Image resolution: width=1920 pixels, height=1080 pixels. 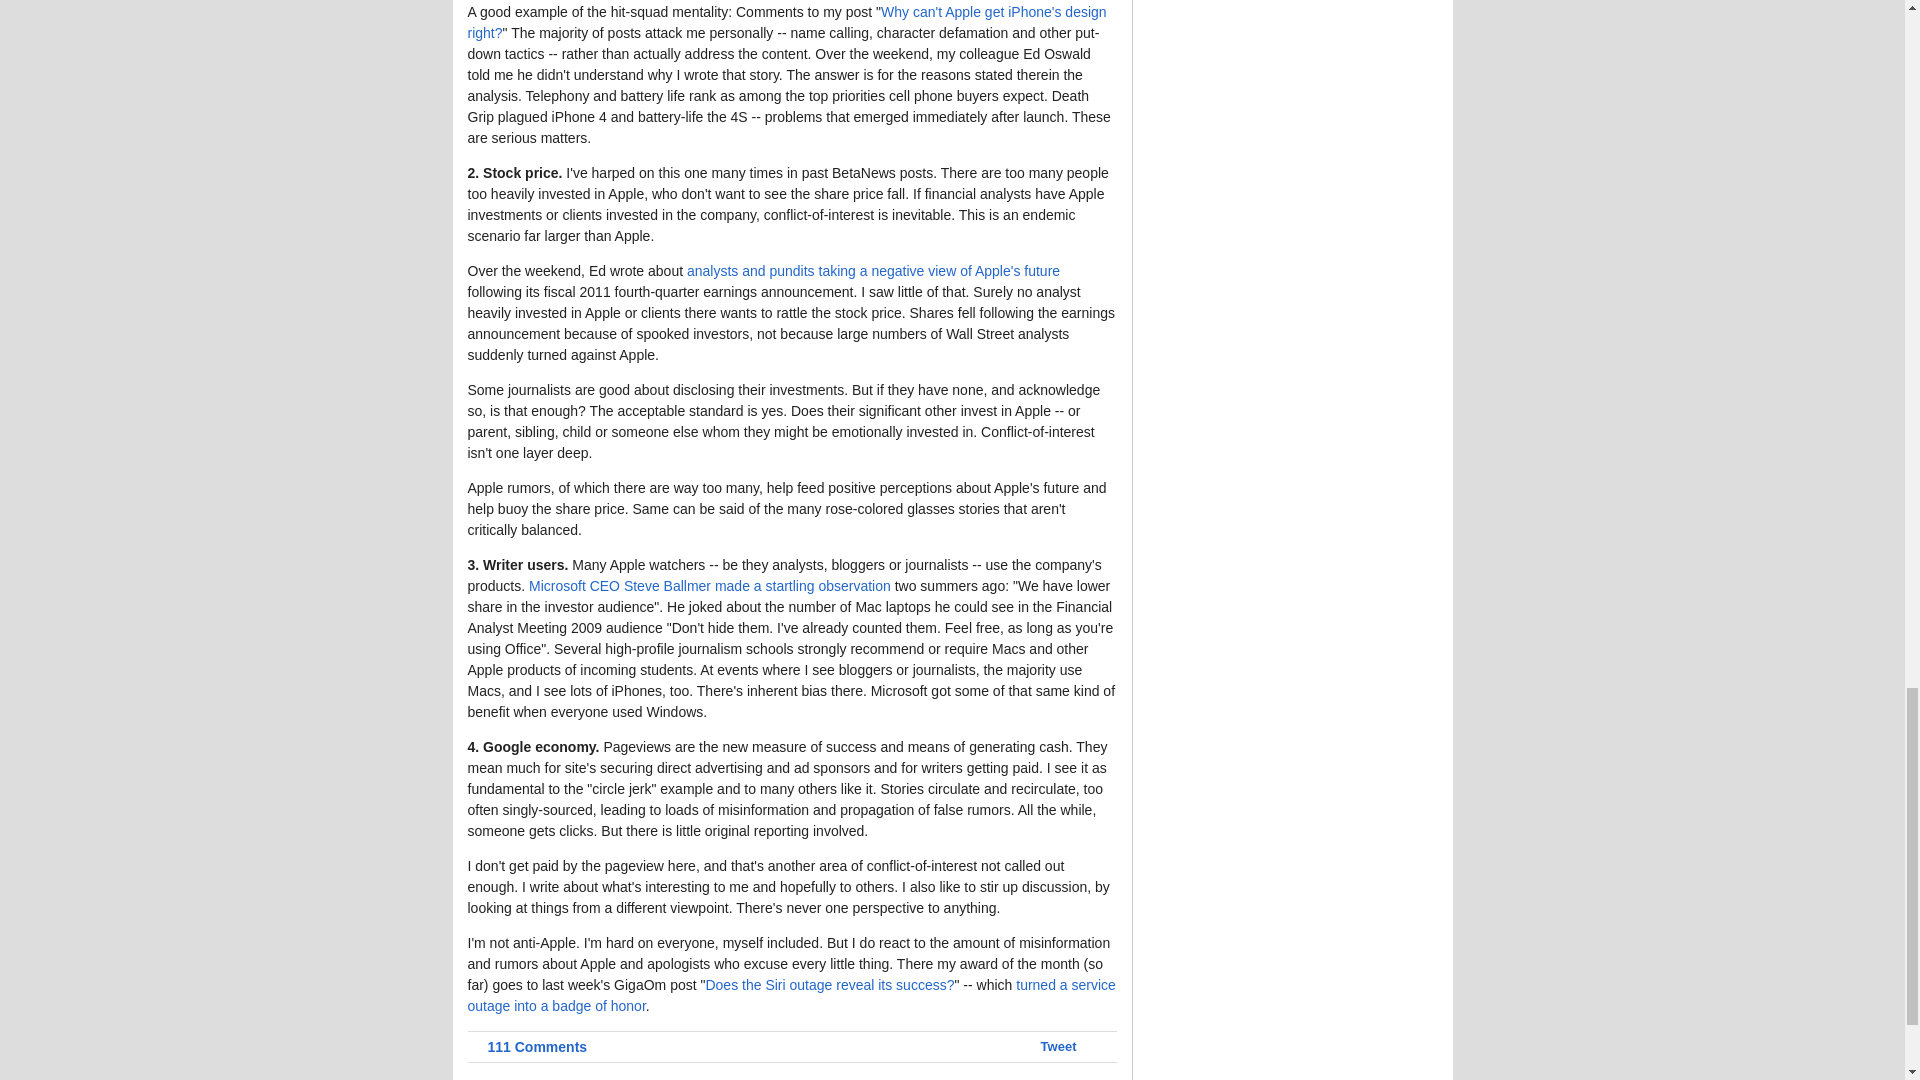 I want to click on Tweet, so click(x=1058, y=1046).